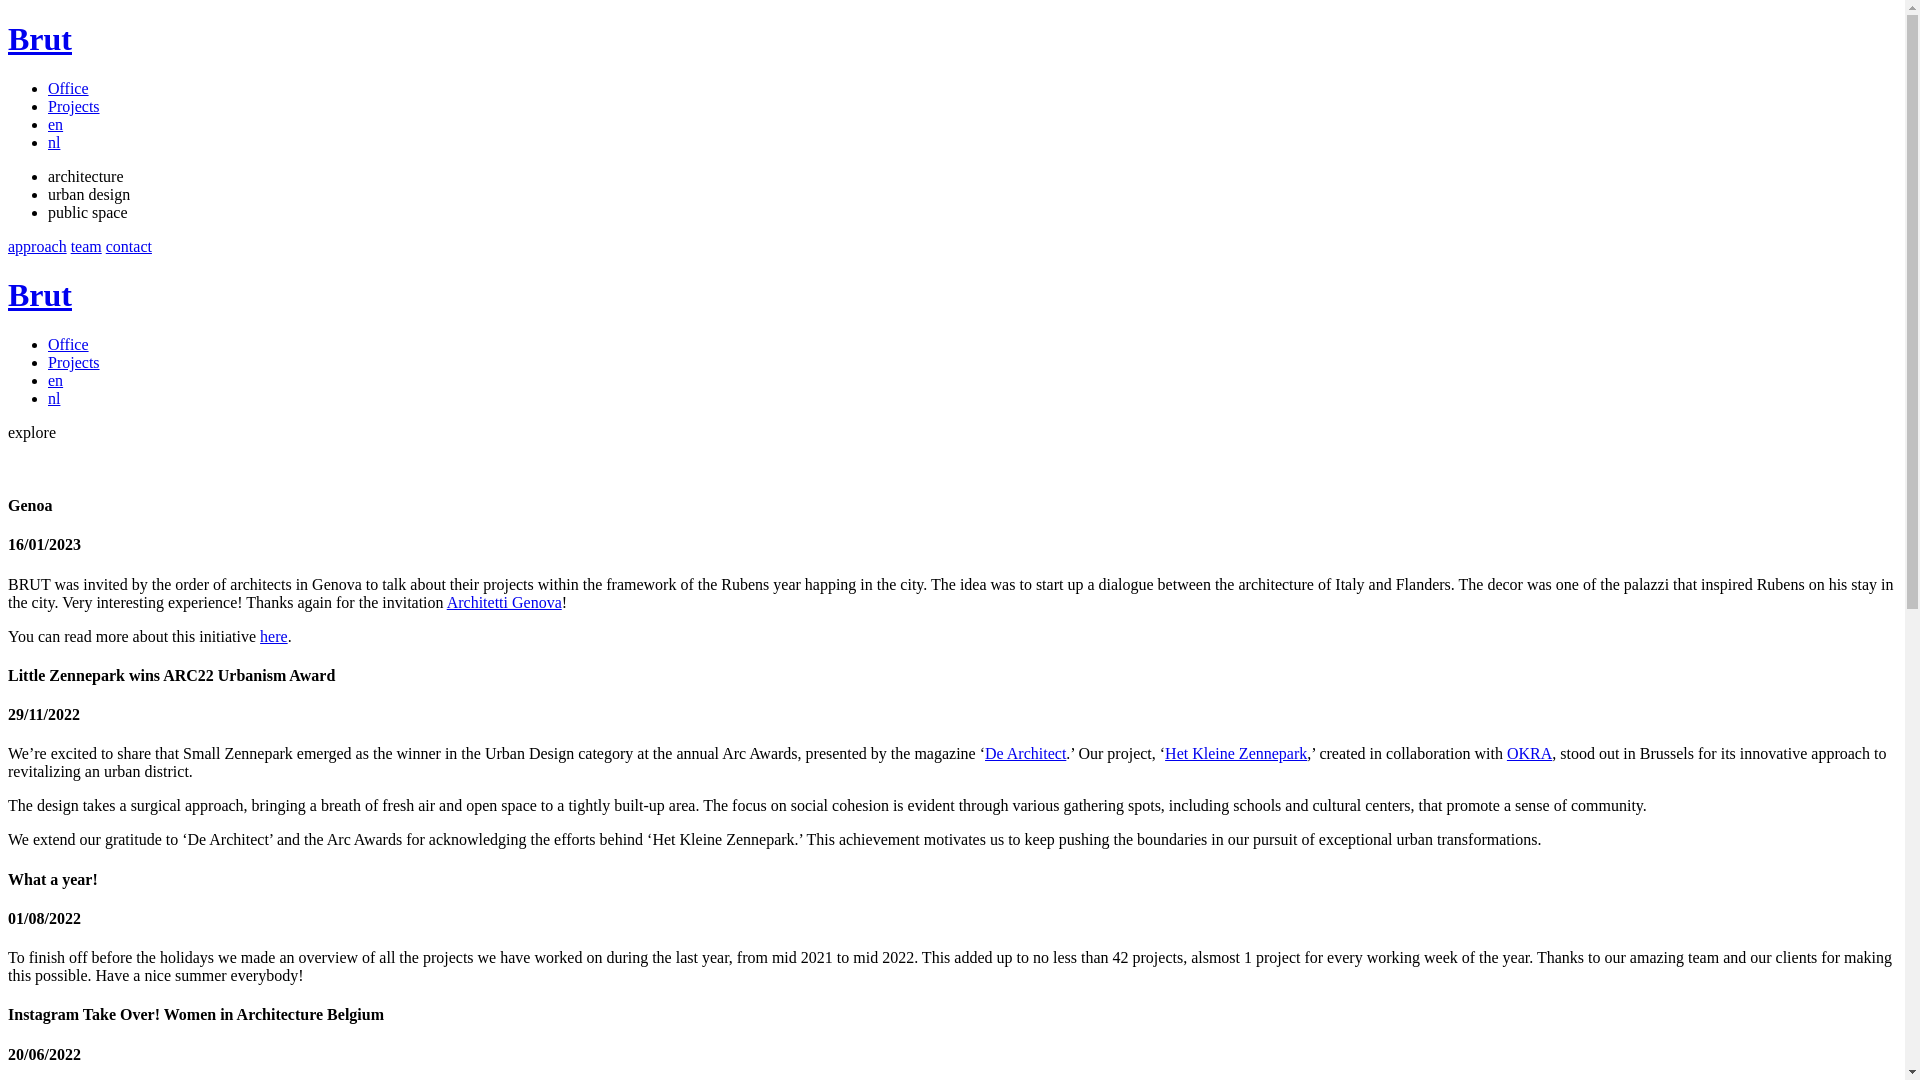 The height and width of the screenshot is (1080, 1920). I want to click on Het Kleine Zennepark, so click(1236, 754).